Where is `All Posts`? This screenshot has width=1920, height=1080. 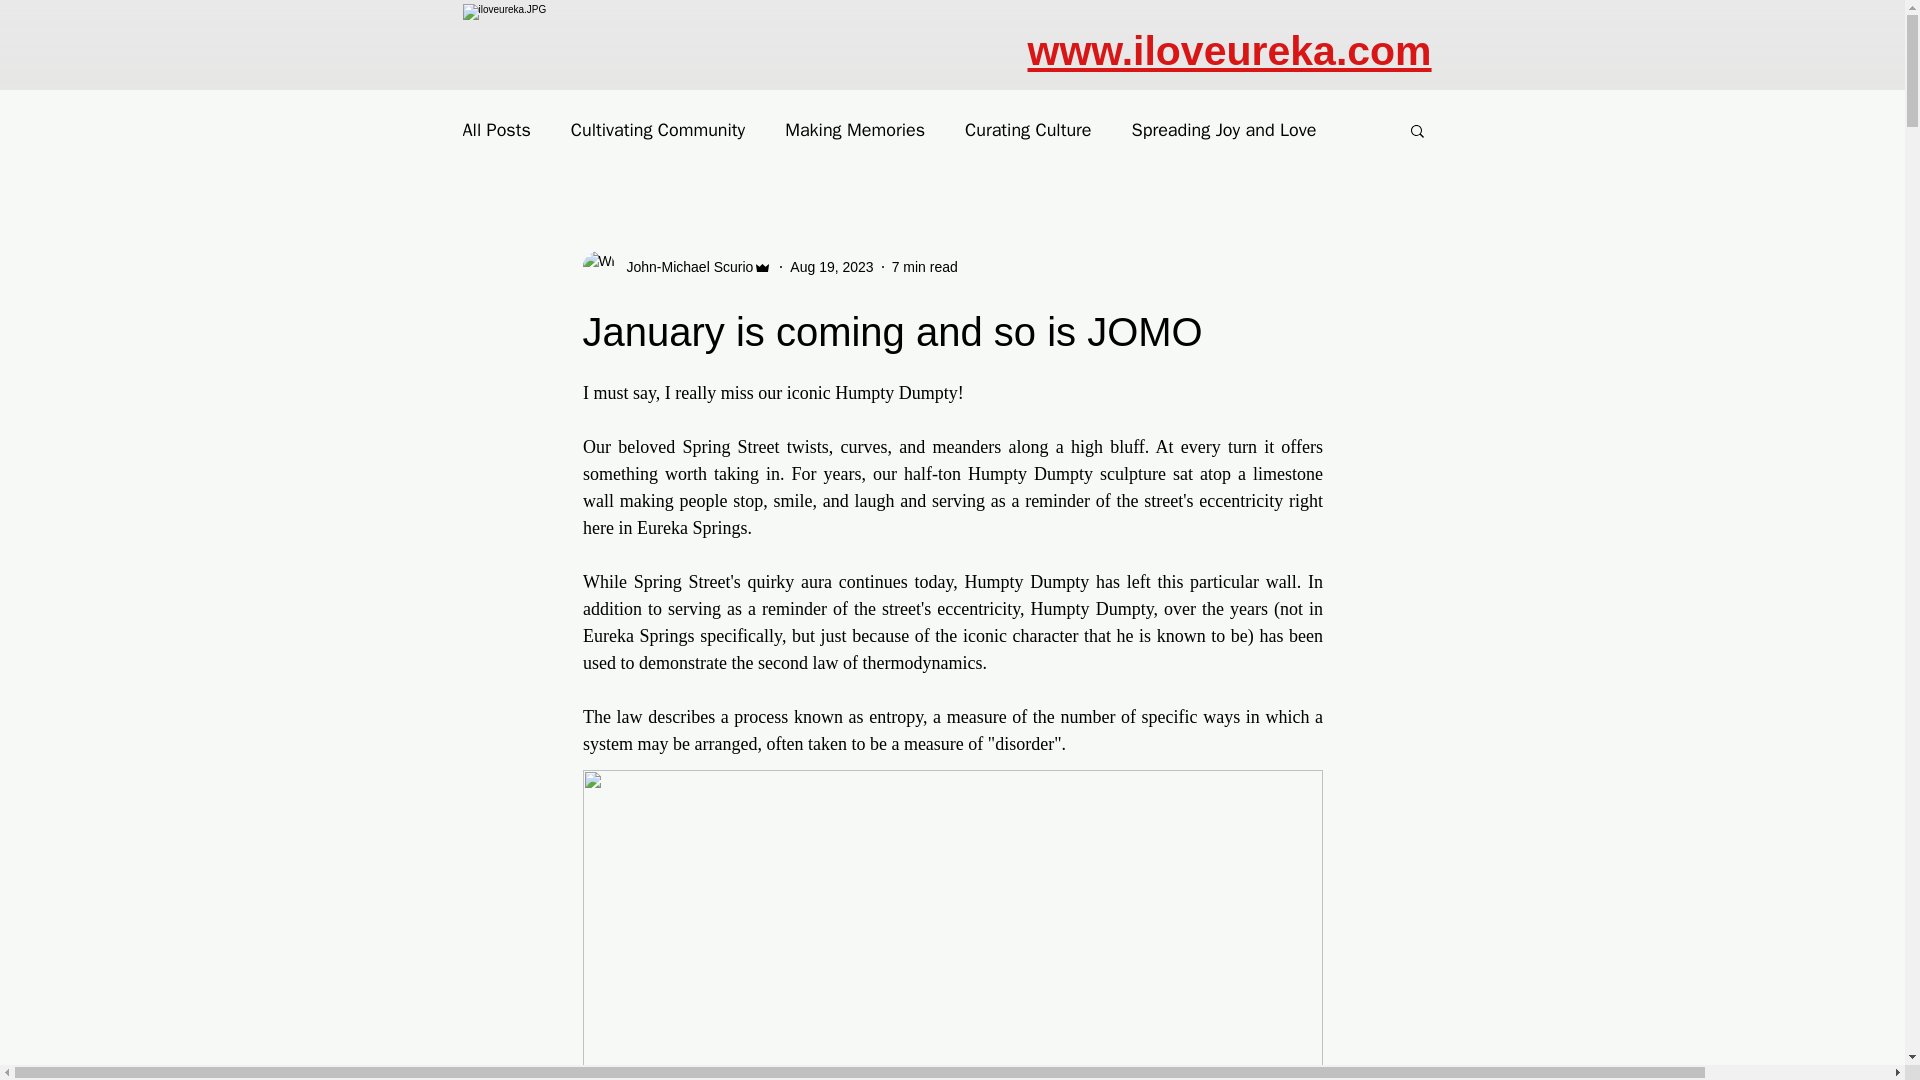 All Posts is located at coordinates (496, 129).